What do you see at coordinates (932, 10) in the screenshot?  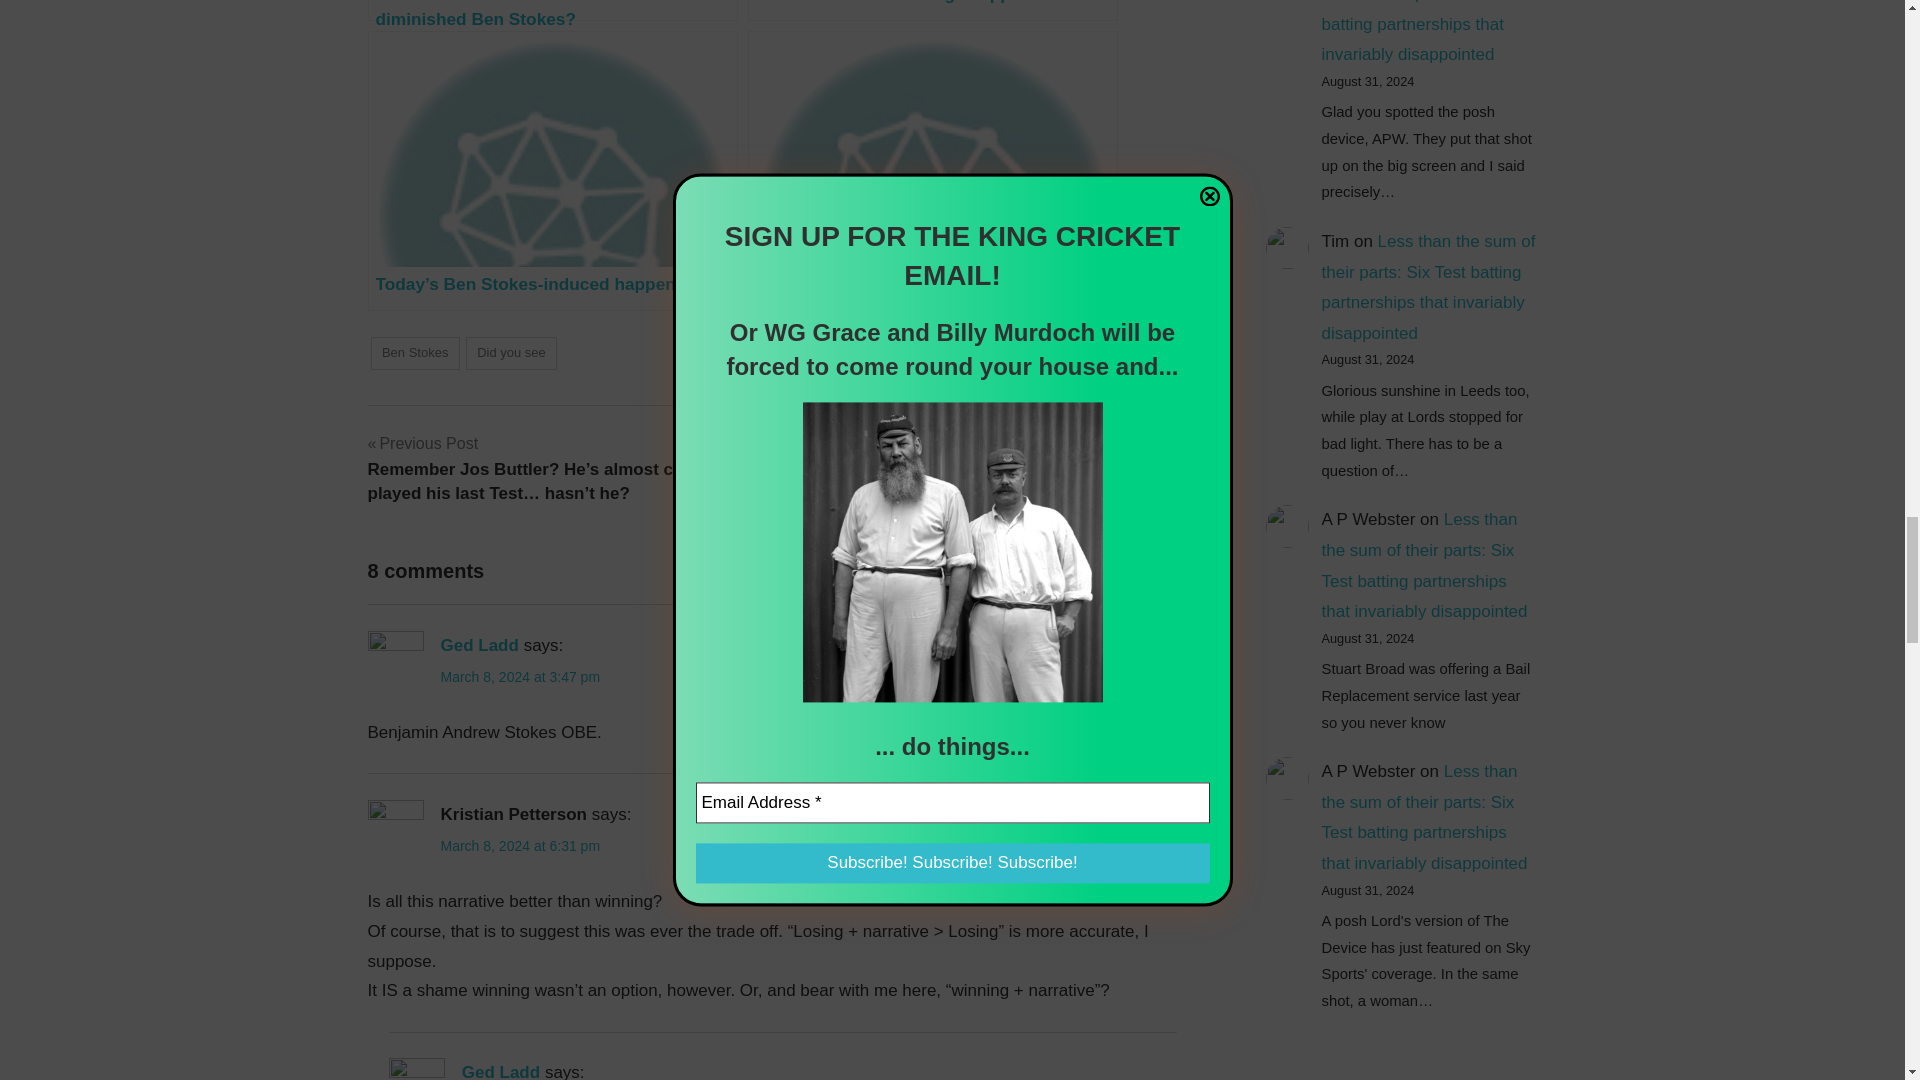 I see `Ben Stokes makes things happen` at bounding box center [932, 10].